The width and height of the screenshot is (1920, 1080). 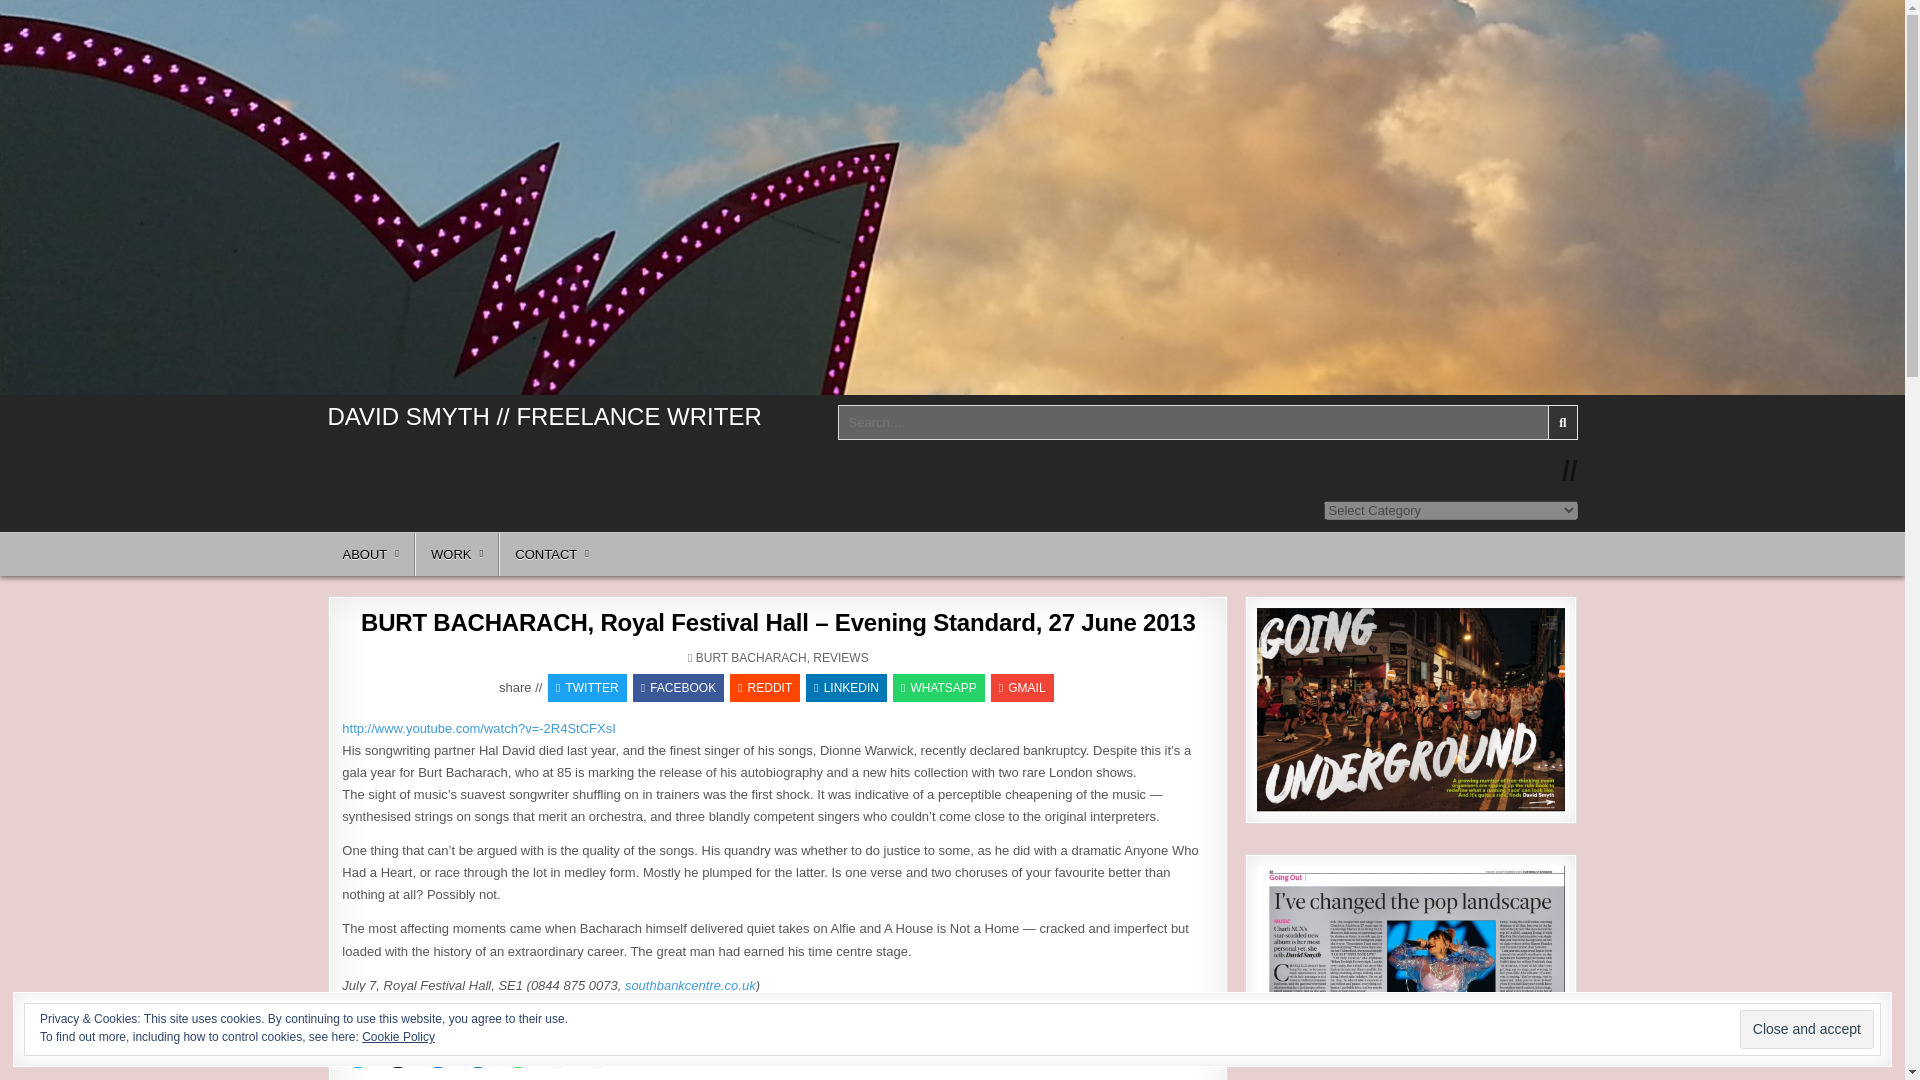 I want to click on ABOUT, so click(x=372, y=554).